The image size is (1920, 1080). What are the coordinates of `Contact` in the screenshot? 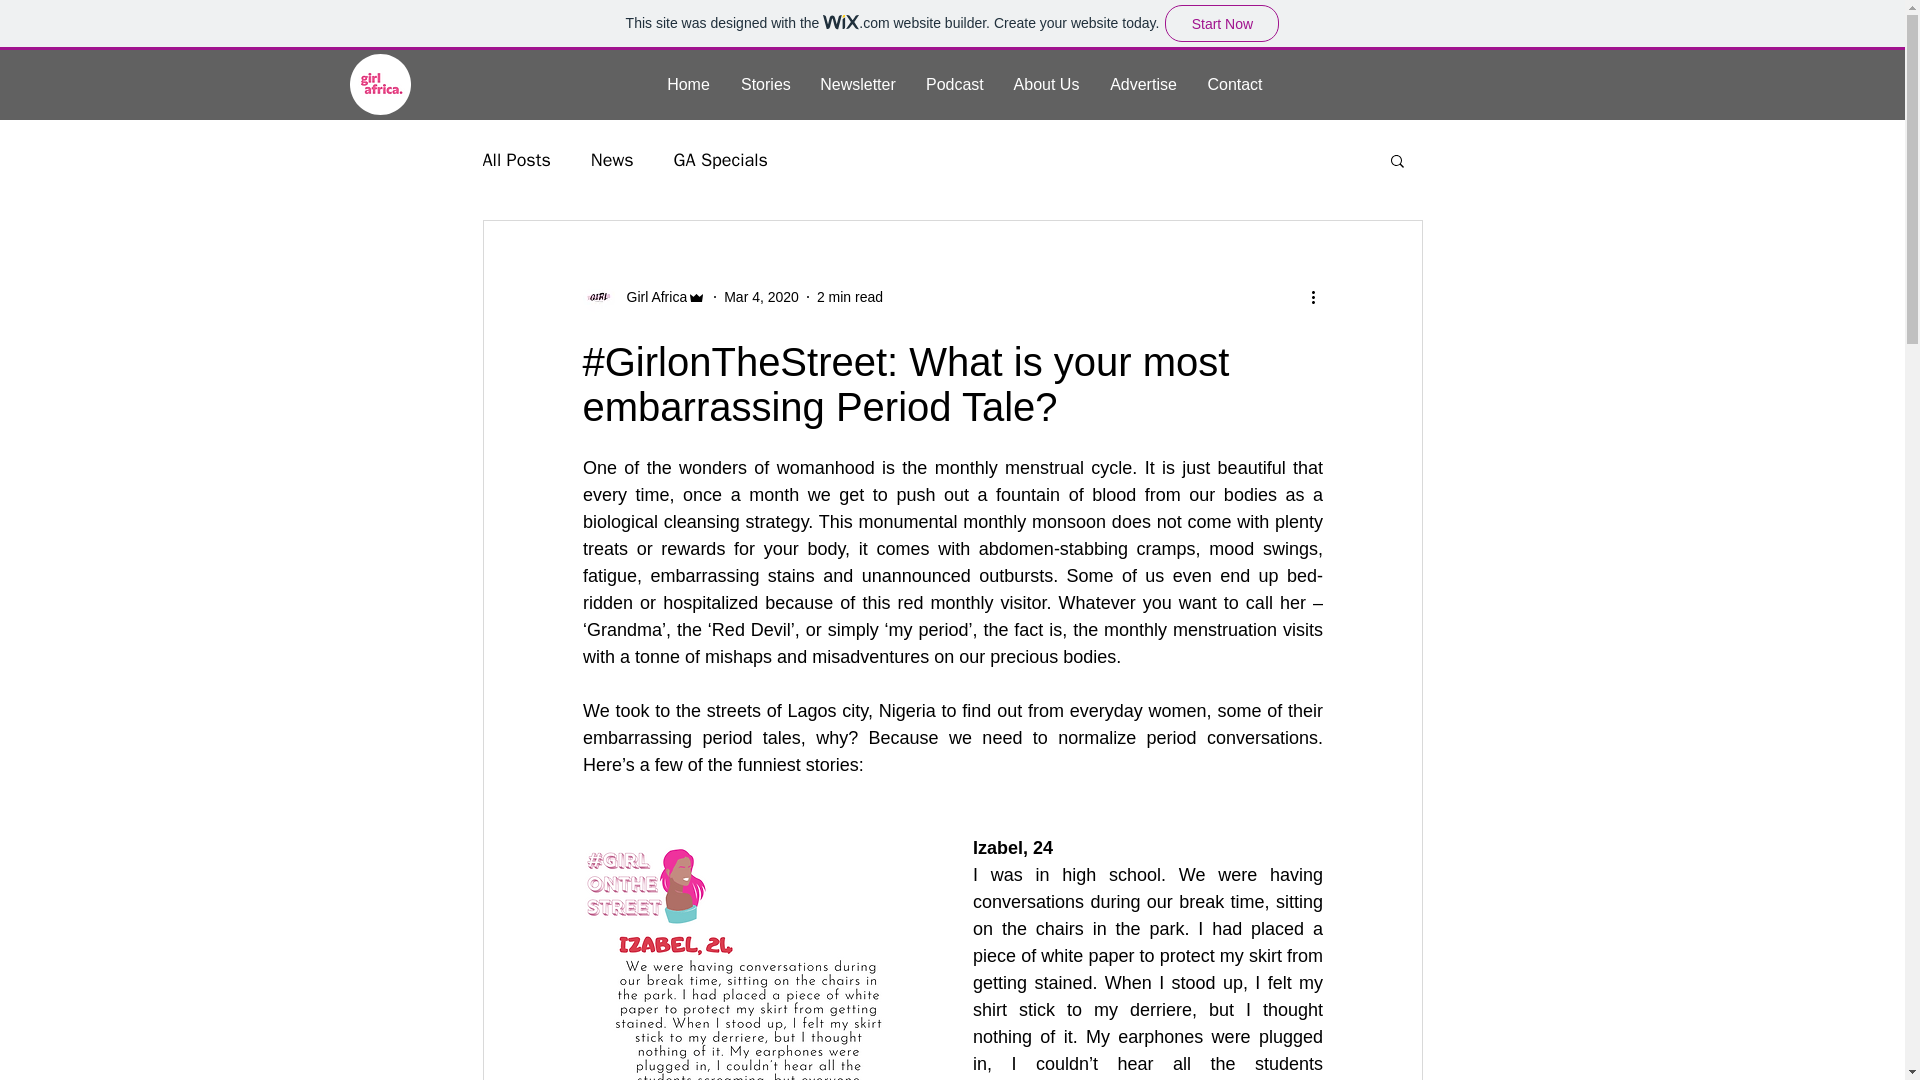 It's located at (1235, 84).